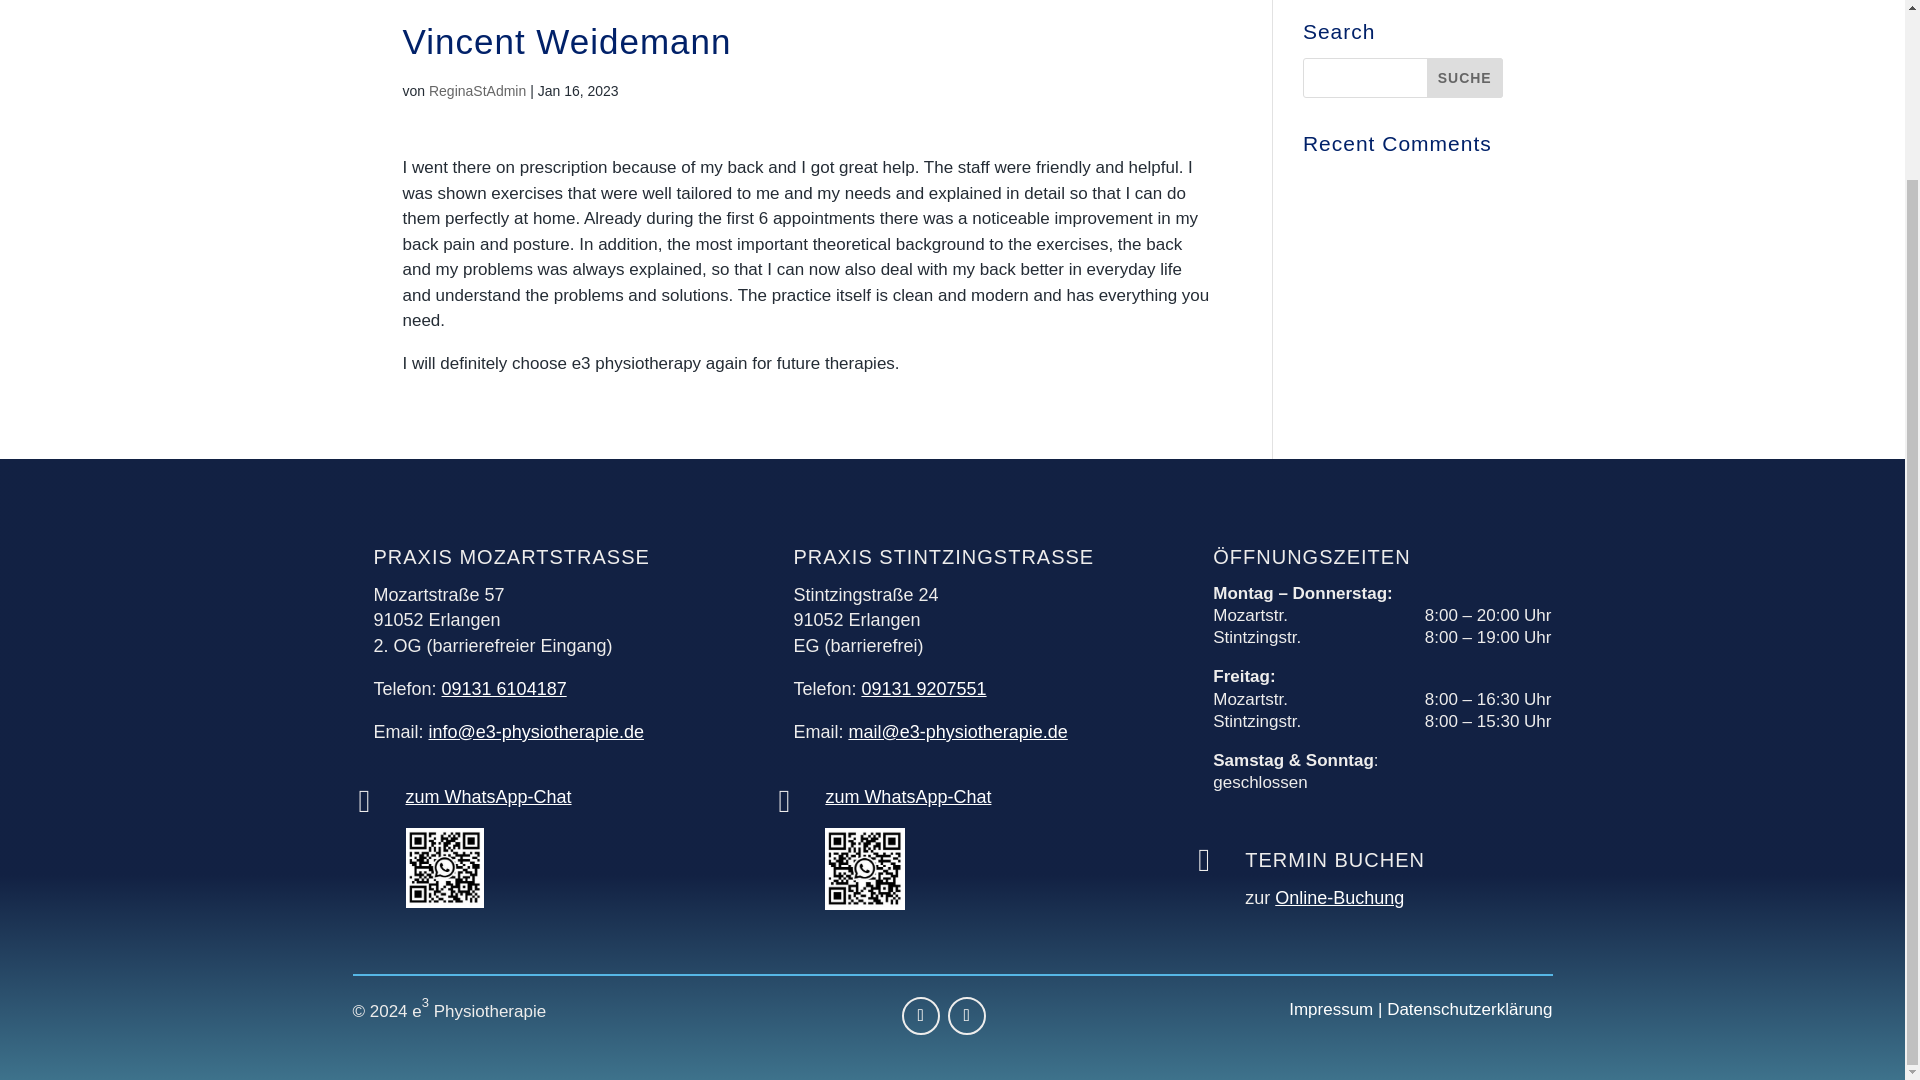 The height and width of the screenshot is (1080, 1920). I want to click on ReginaStAdmin, so click(477, 91).